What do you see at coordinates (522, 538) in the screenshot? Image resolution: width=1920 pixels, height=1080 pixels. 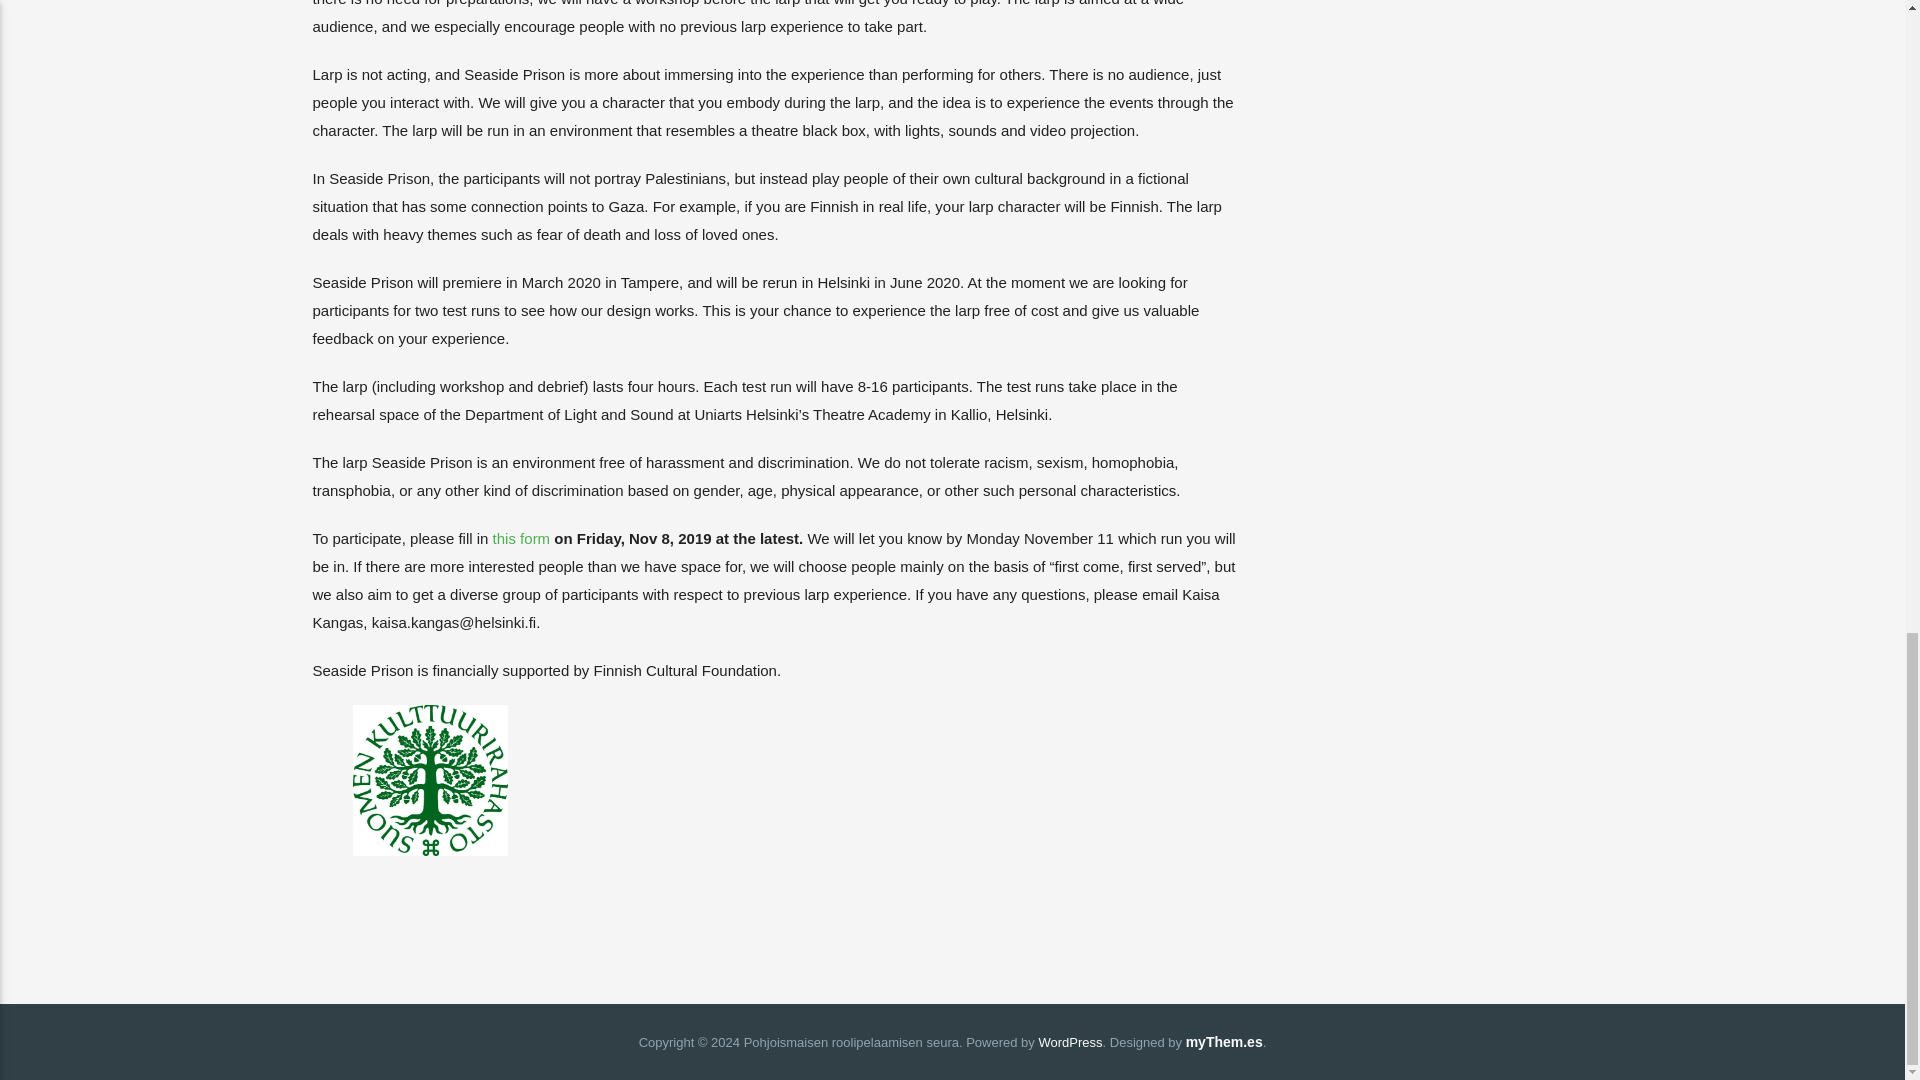 I see `this form` at bounding box center [522, 538].